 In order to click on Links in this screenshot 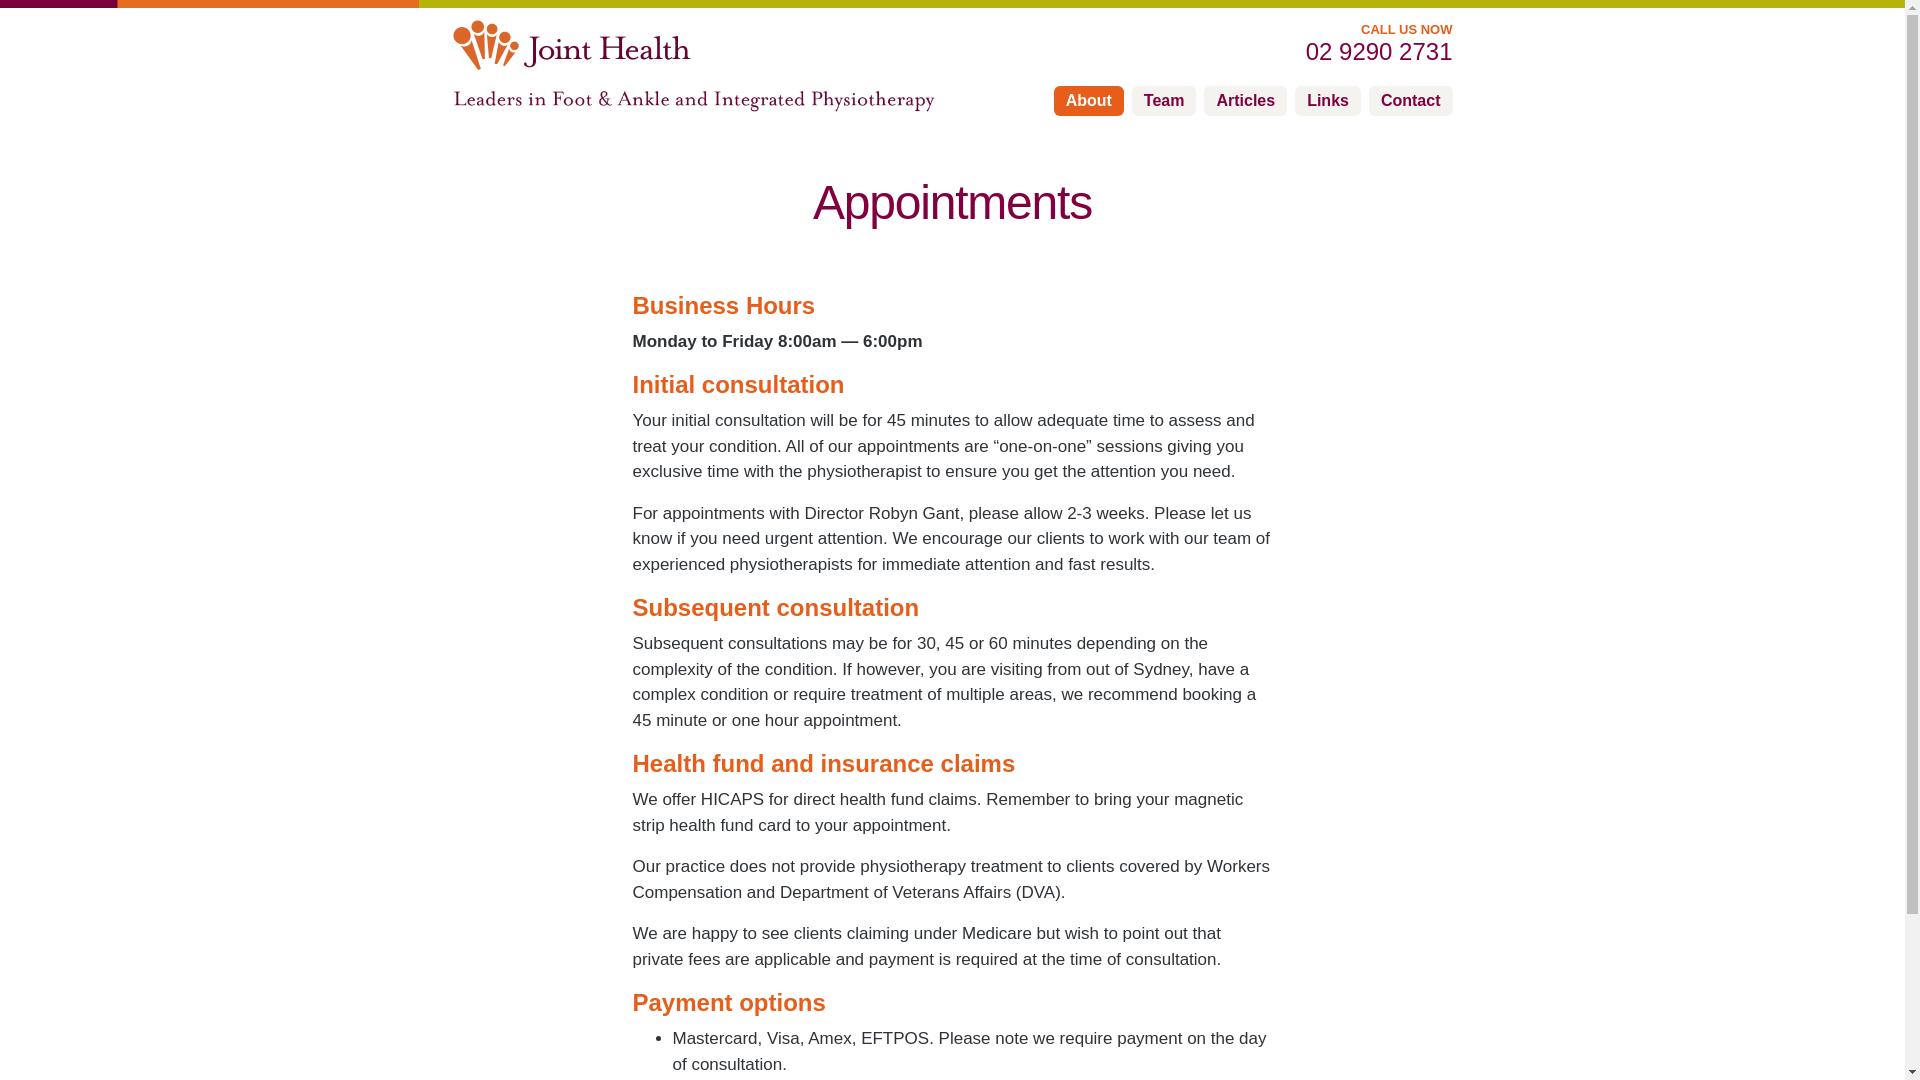, I will do `click(1328, 101)`.